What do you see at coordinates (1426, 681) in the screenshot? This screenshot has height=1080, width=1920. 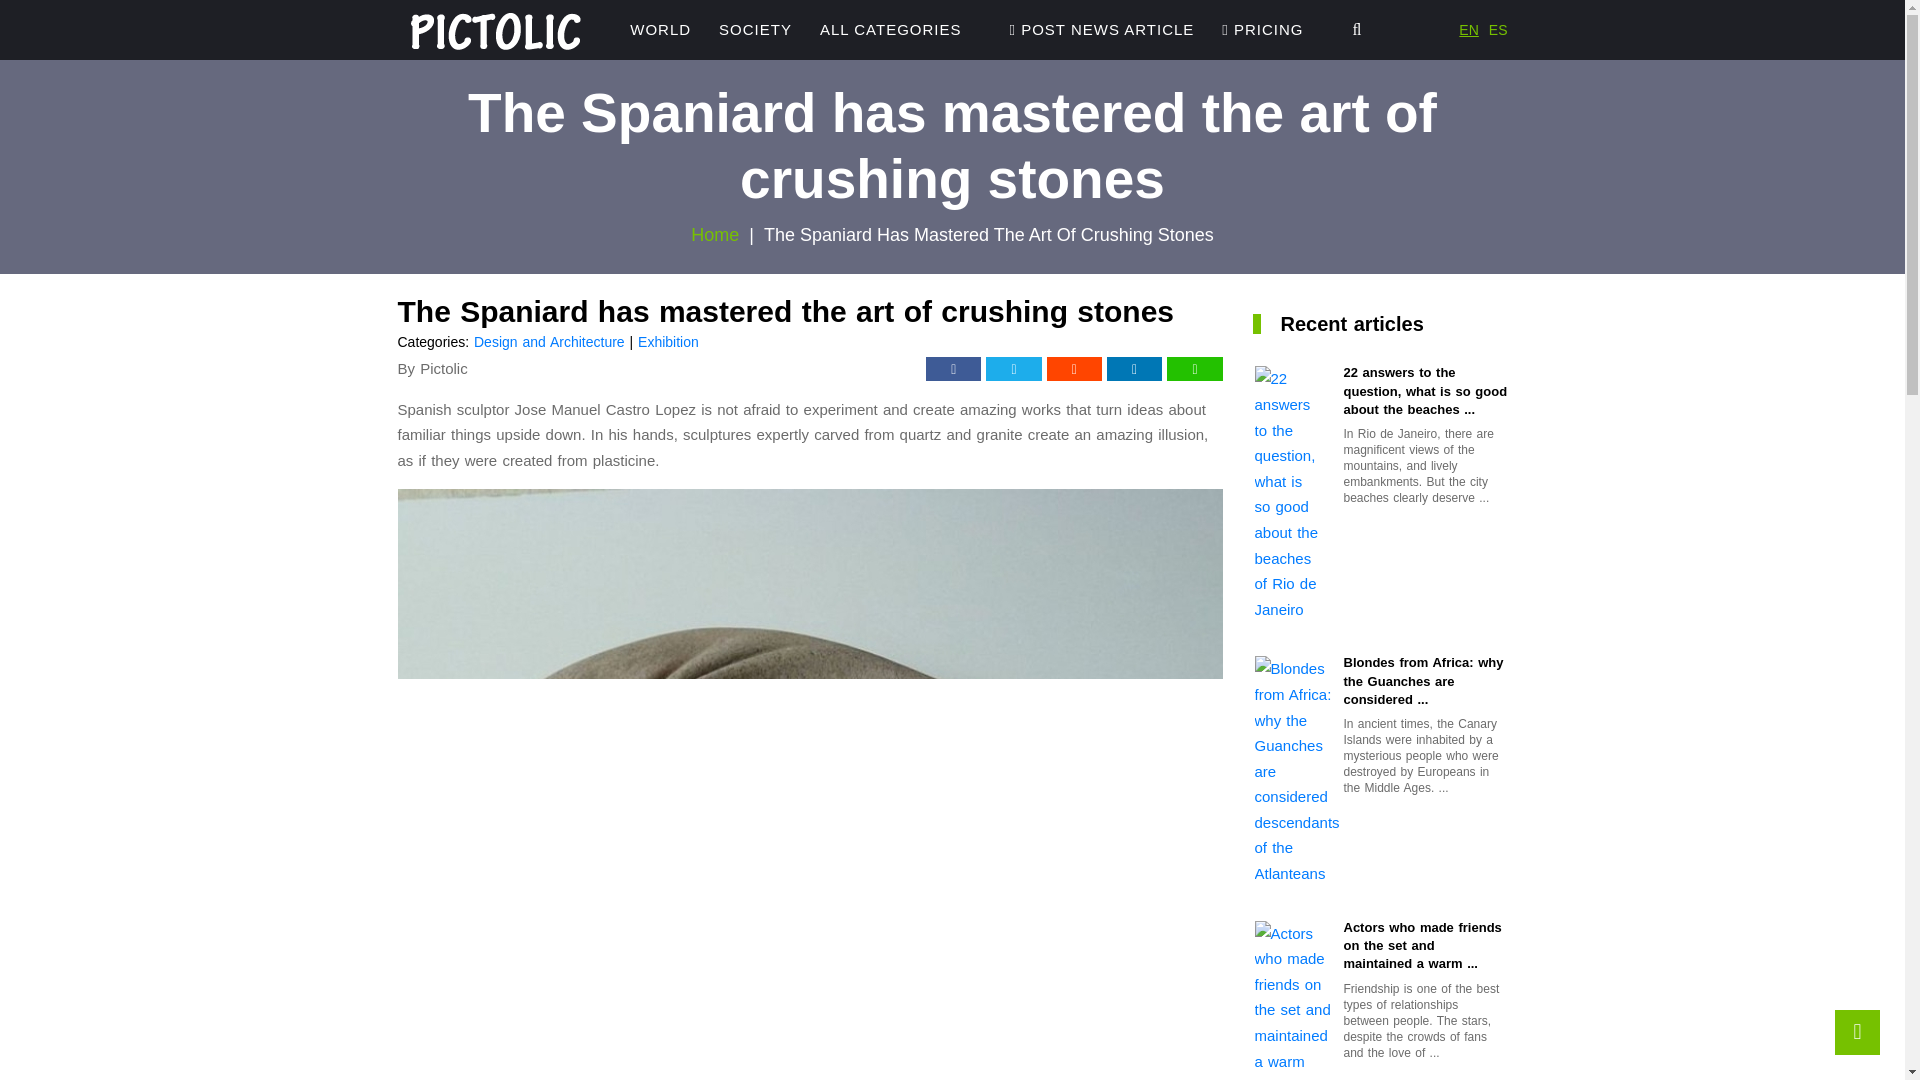 I see `Blondes from Africa: why the Guanches are considered ...` at bounding box center [1426, 681].